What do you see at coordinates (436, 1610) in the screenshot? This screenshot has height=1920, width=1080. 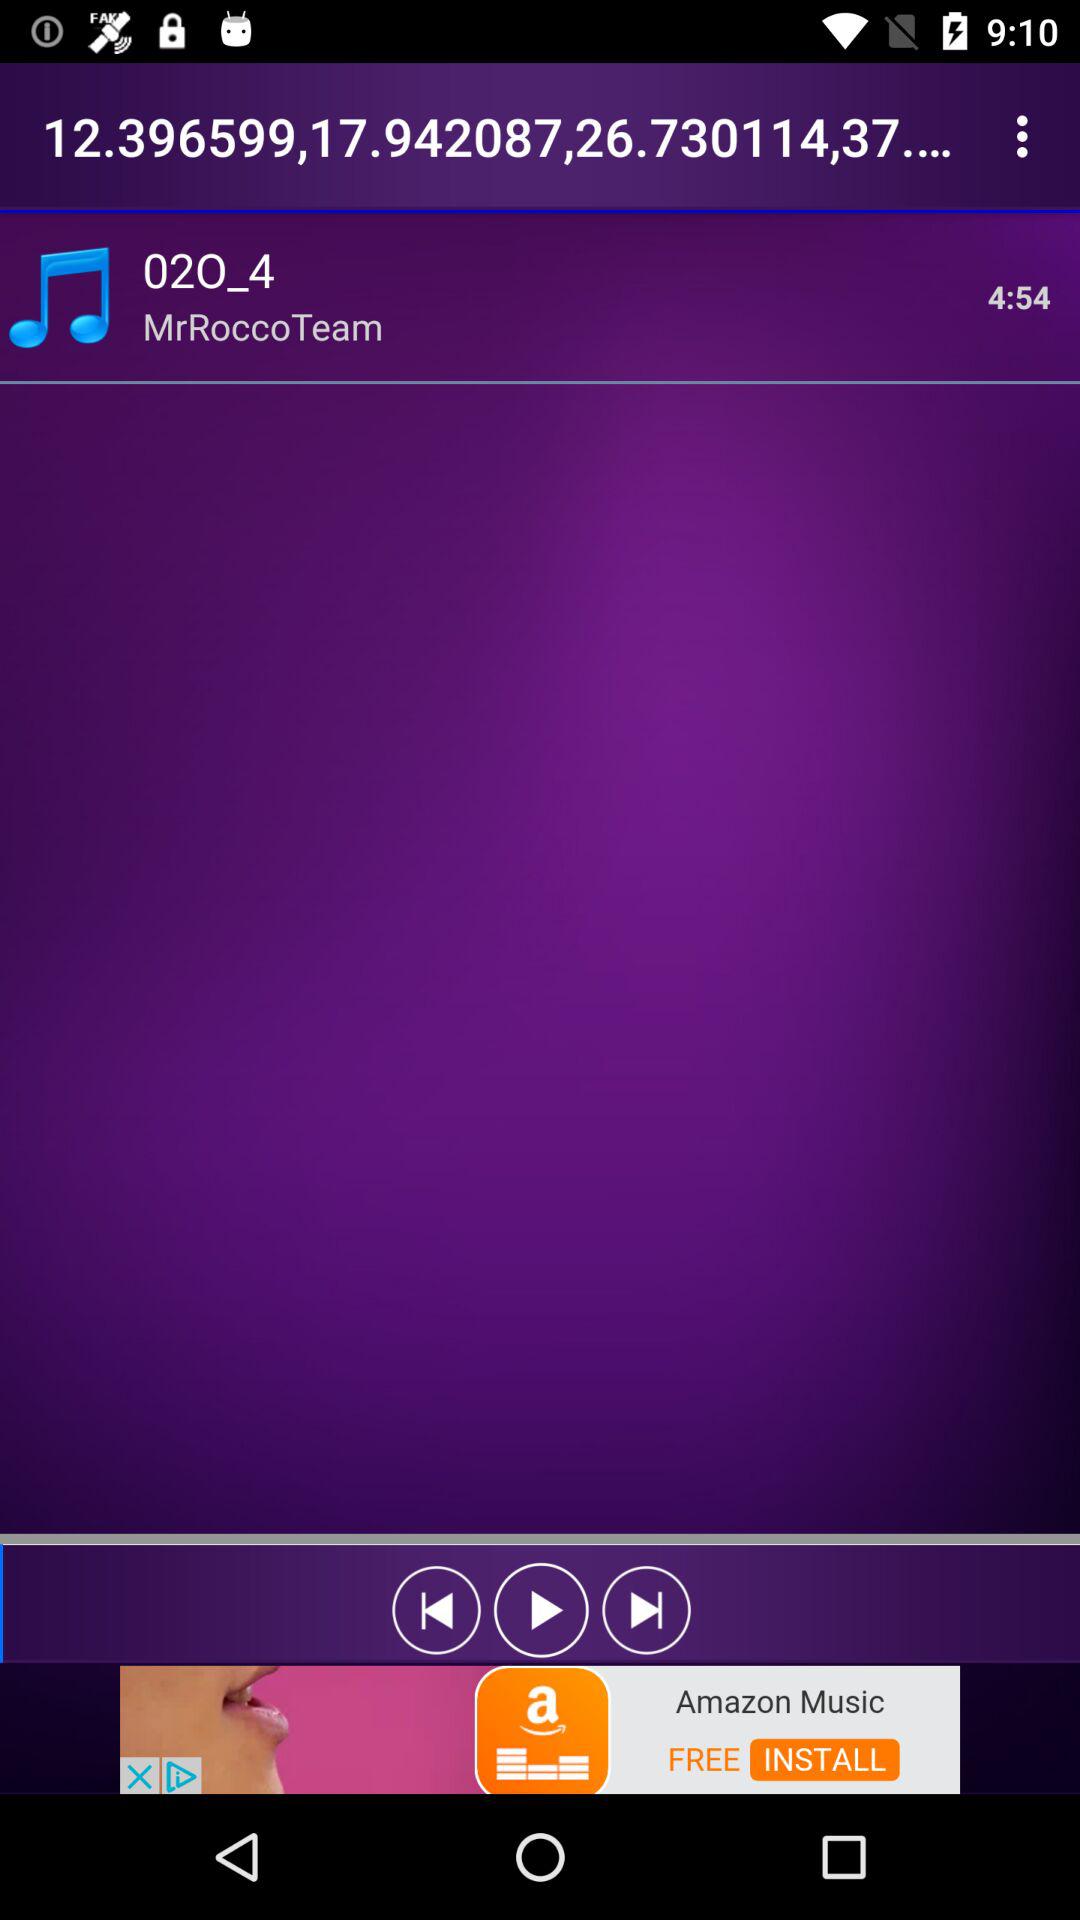 I see `rewind the song` at bounding box center [436, 1610].